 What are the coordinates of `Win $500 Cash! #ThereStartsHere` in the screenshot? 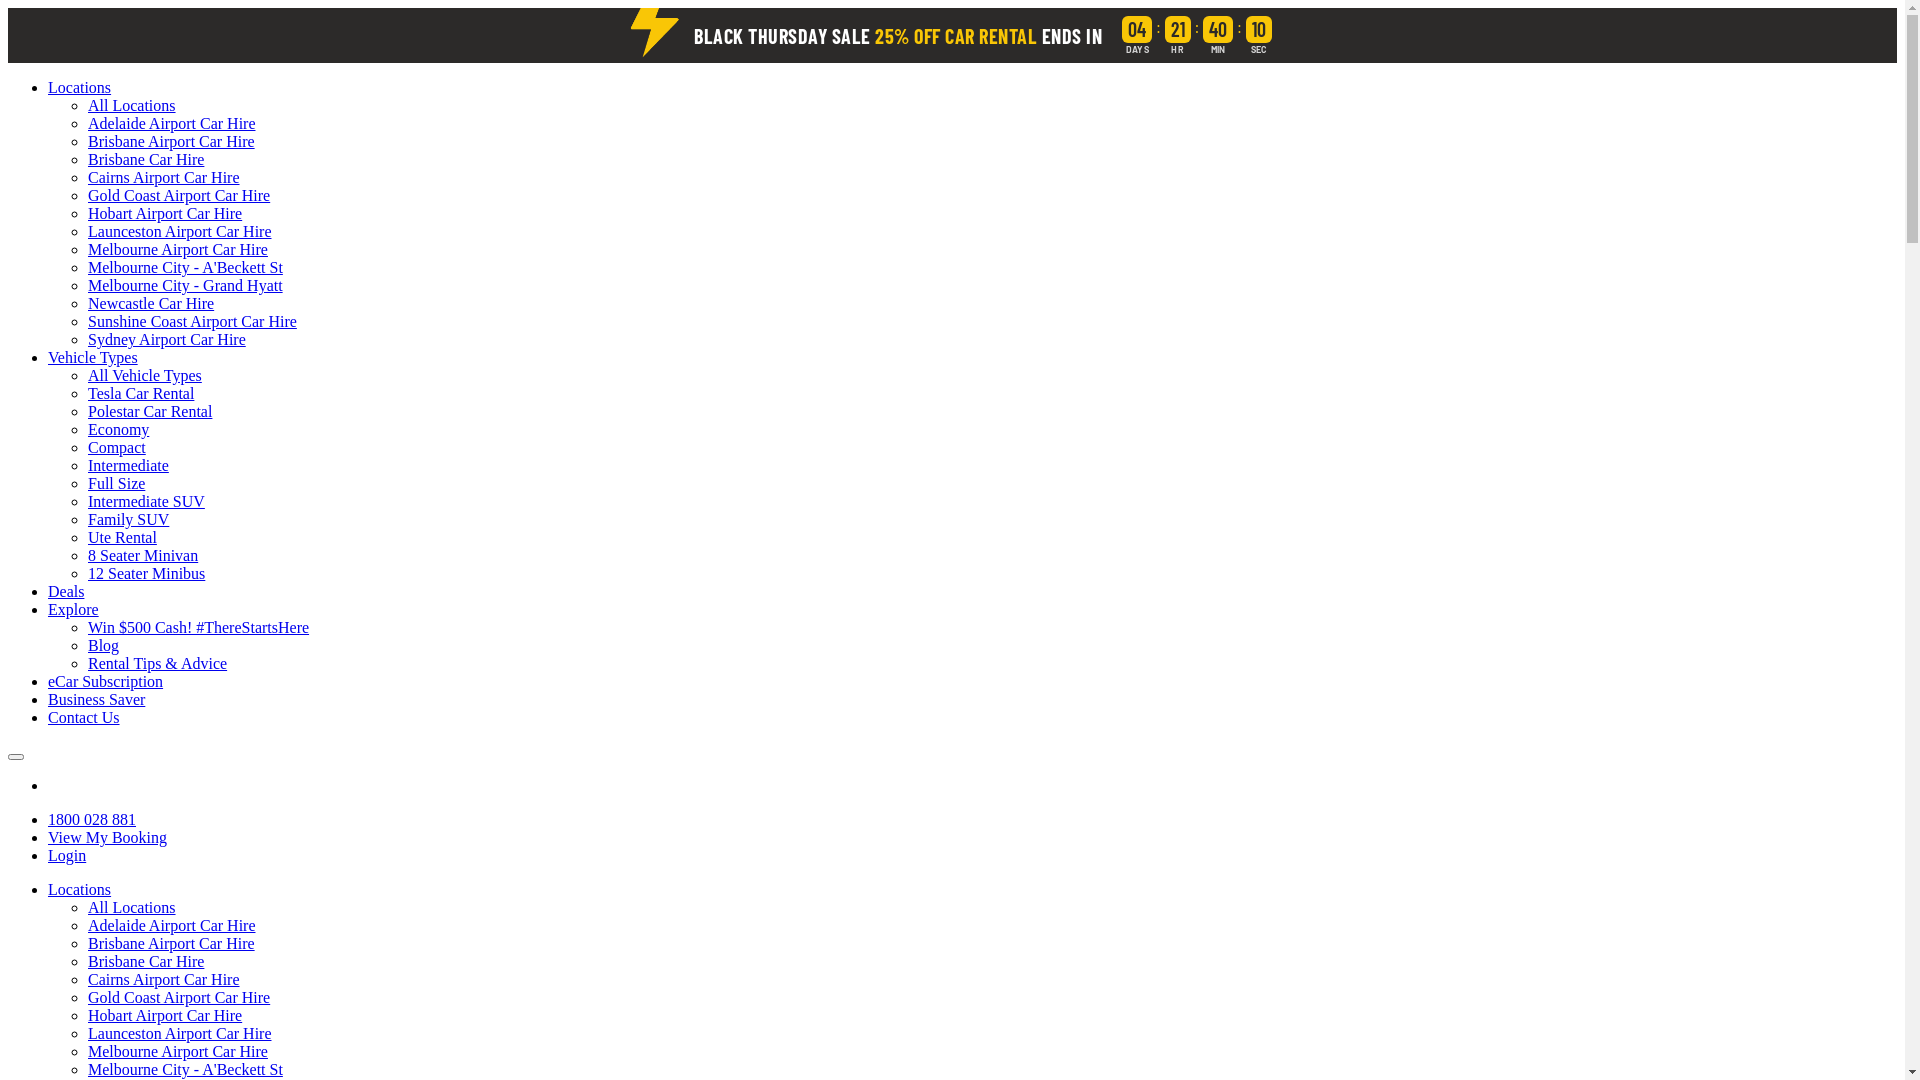 It's located at (198, 628).